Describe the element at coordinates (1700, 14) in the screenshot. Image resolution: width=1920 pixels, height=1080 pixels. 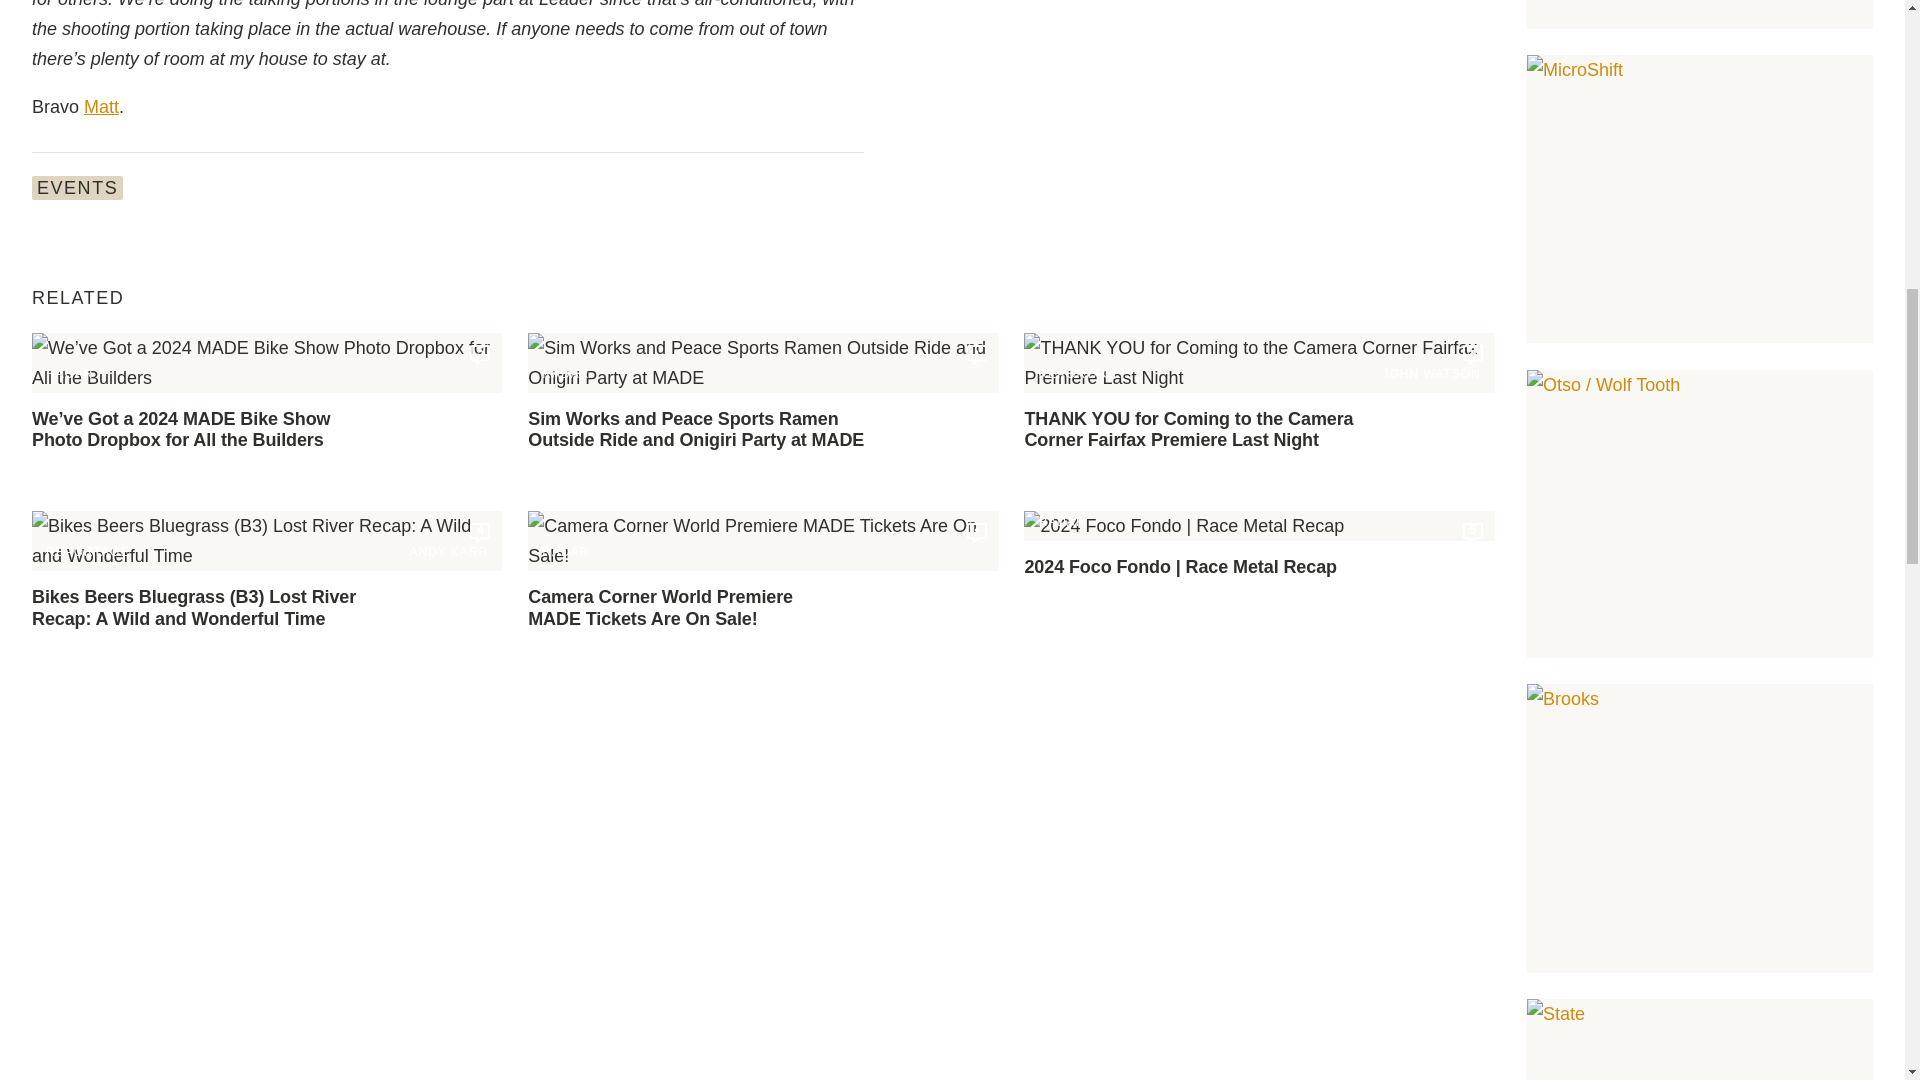
I see `Paul Components` at that location.